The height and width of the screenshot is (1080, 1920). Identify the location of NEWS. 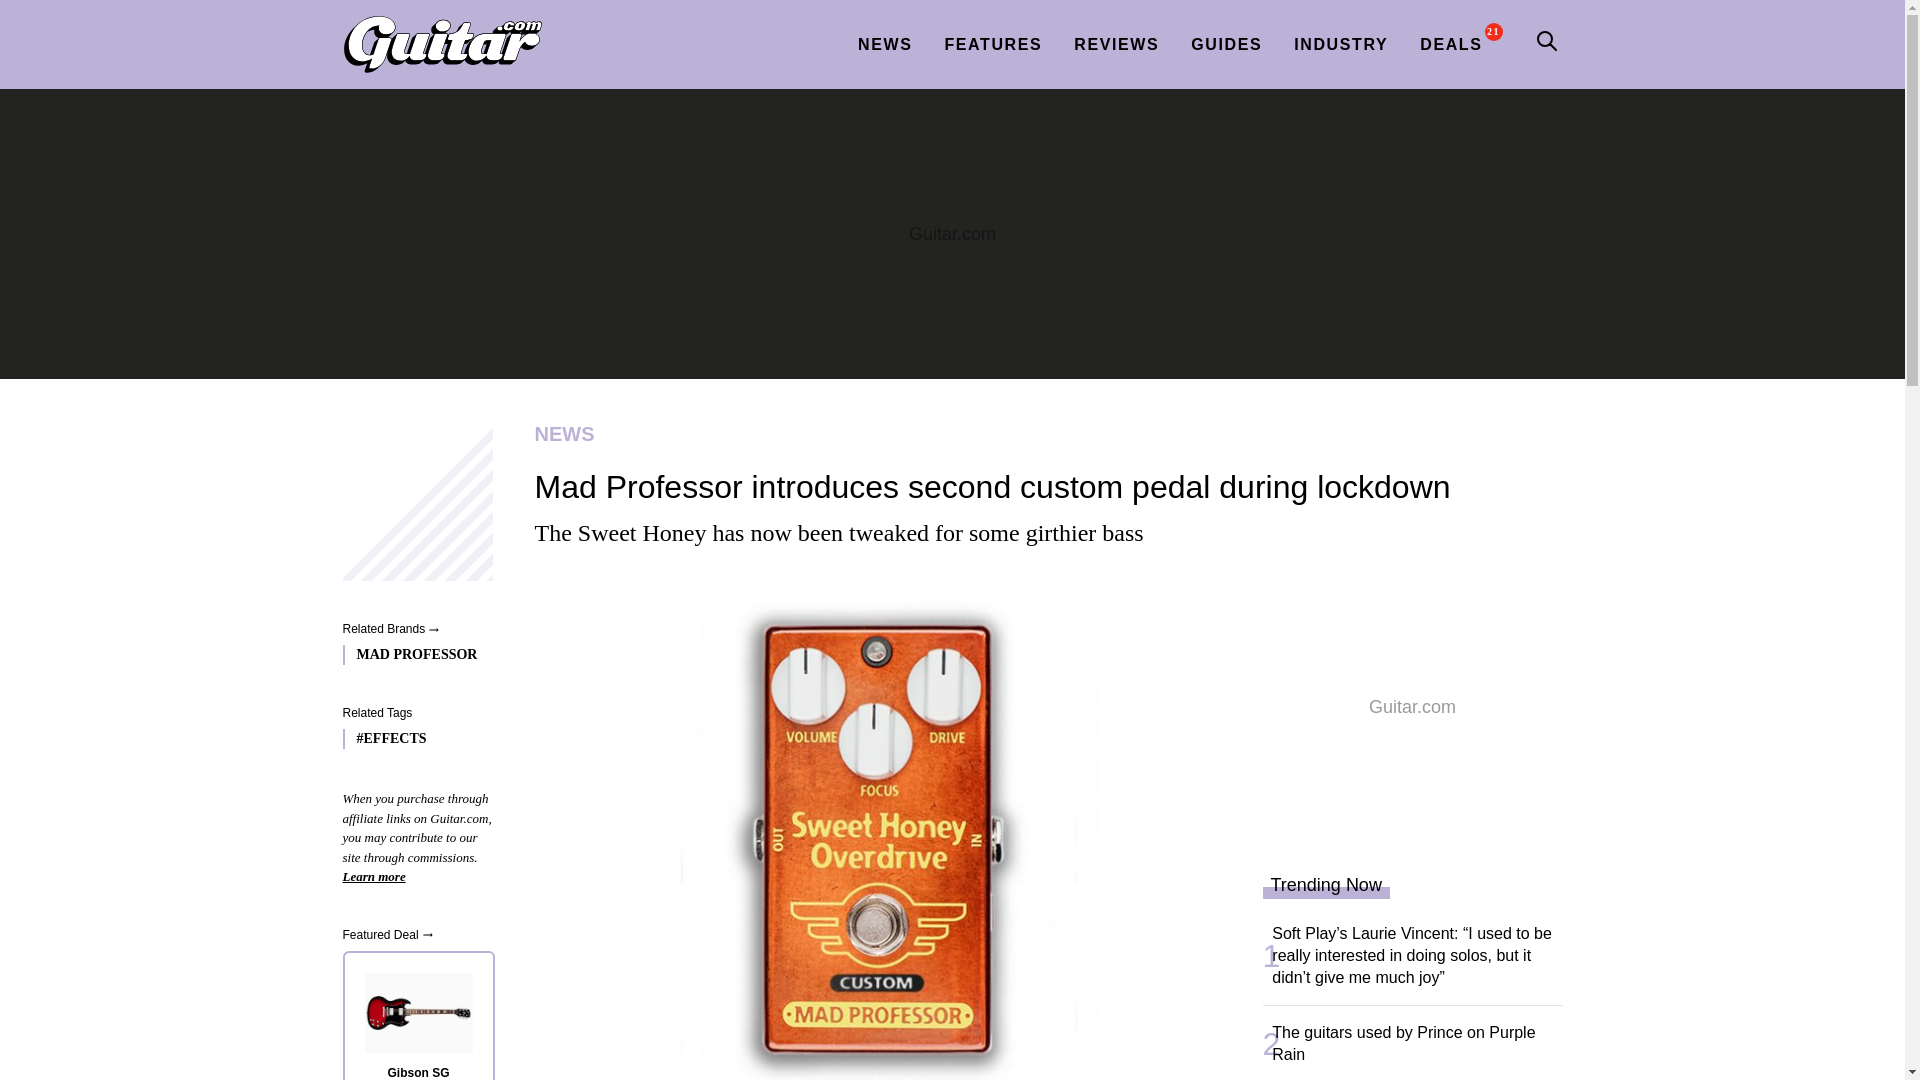
(1041, 434).